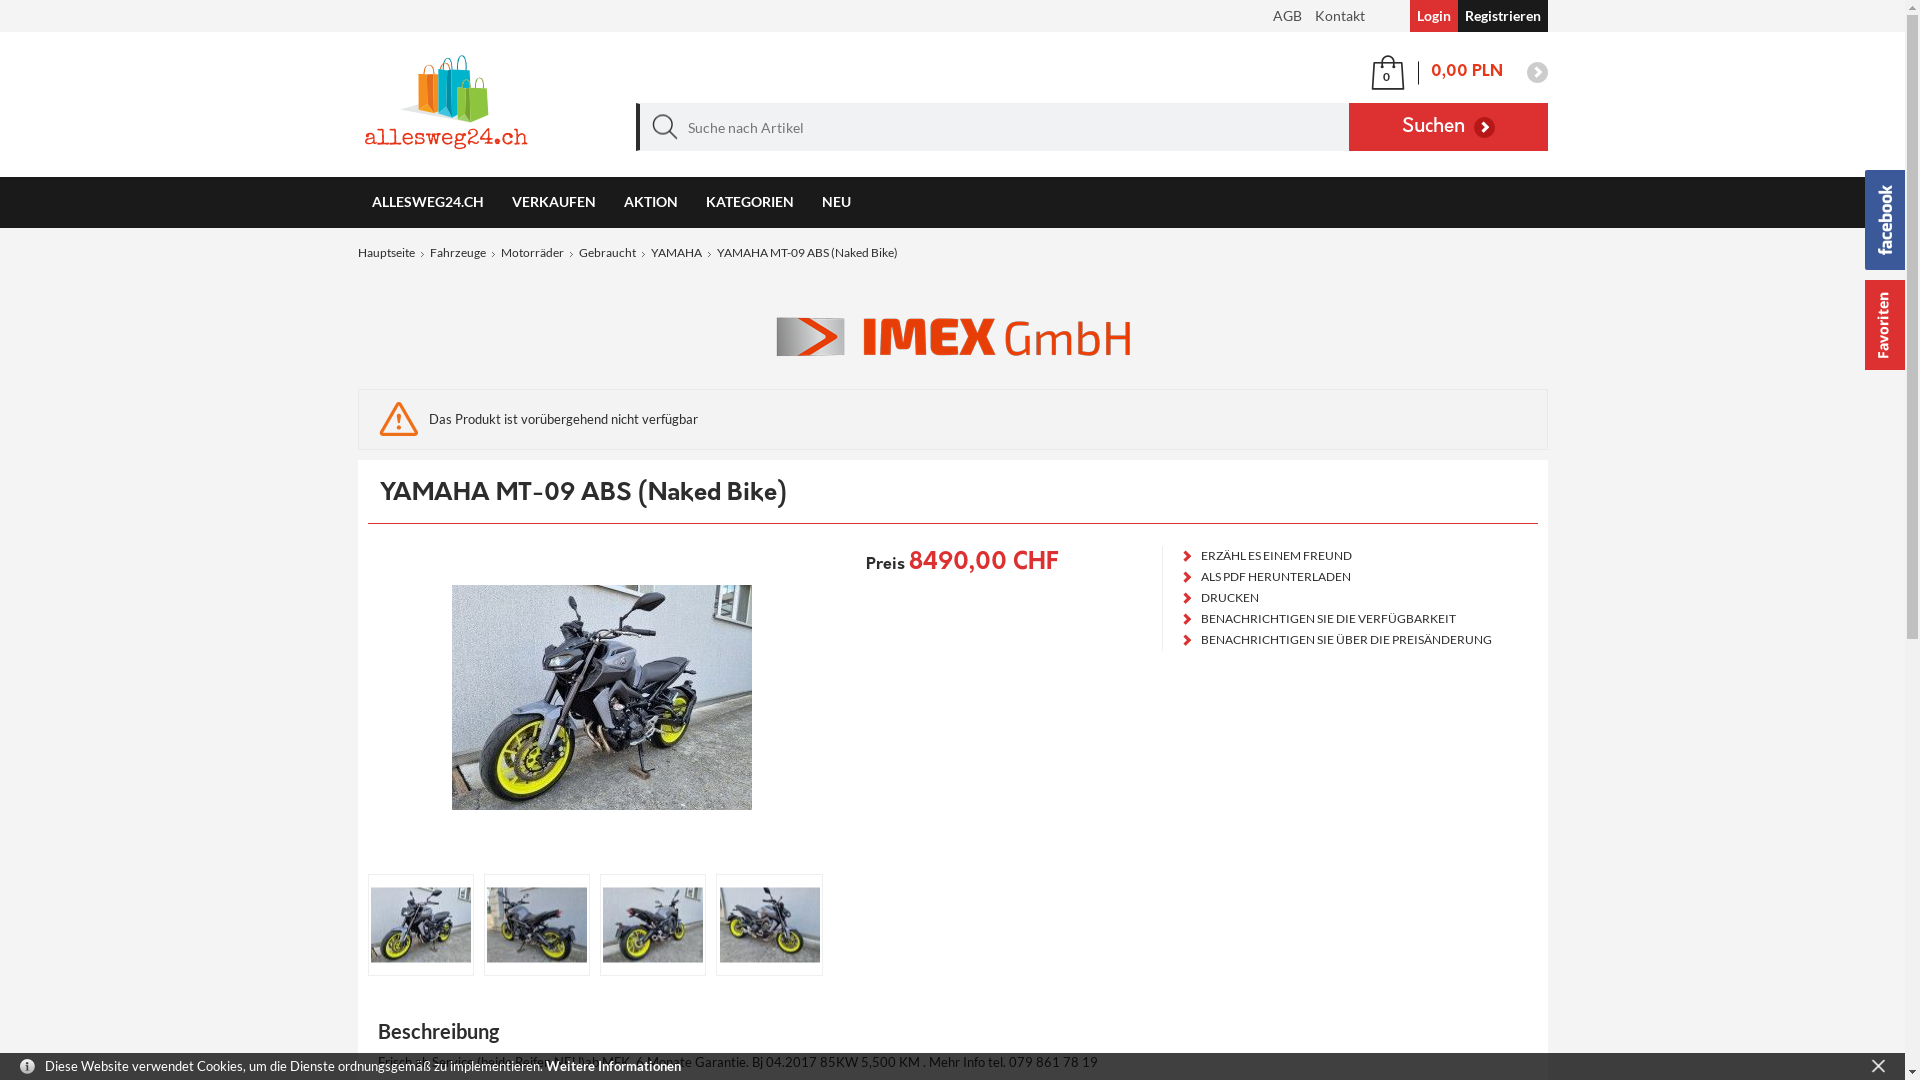 Image resolution: width=1920 pixels, height=1080 pixels. What do you see at coordinates (1286, 16) in the screenshot?
I see `AGB` at bounding box center [1286, 16].